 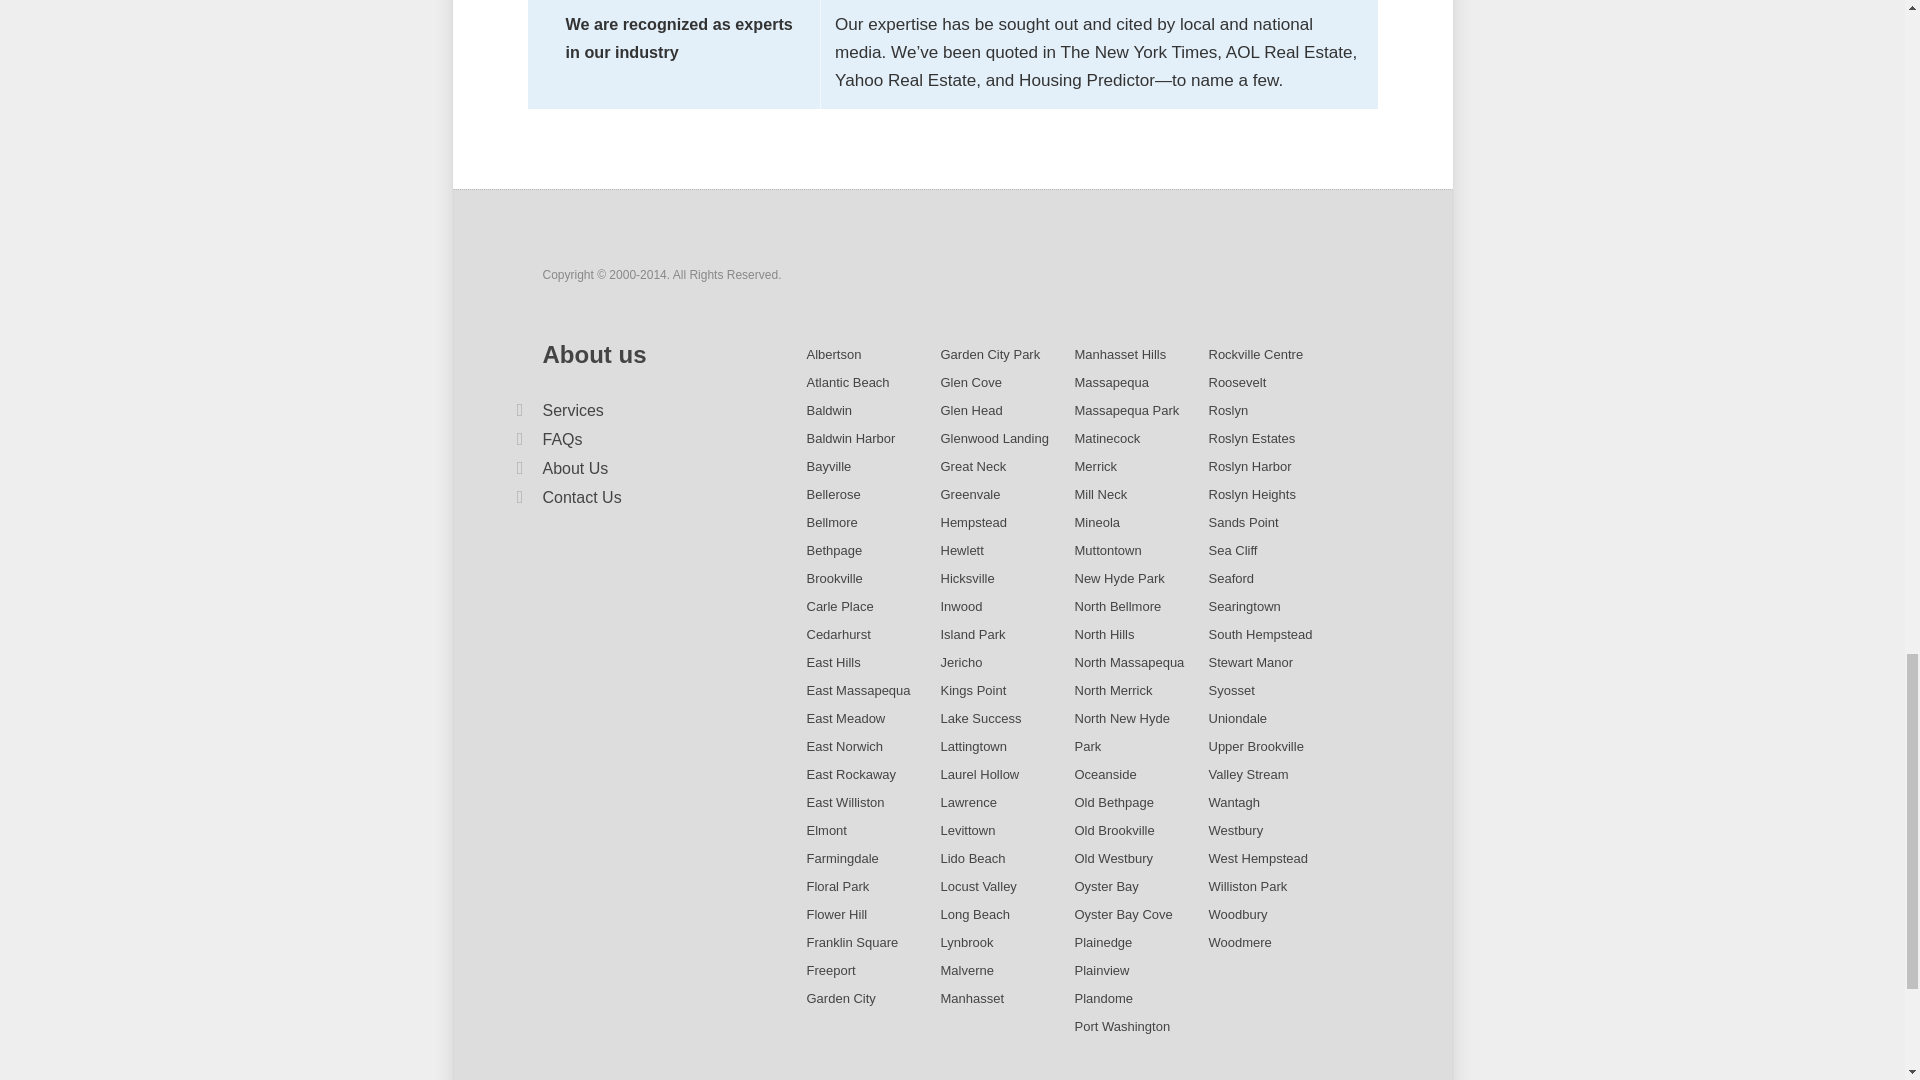 I want to click on Contact Us, so click(x=580, y=498).